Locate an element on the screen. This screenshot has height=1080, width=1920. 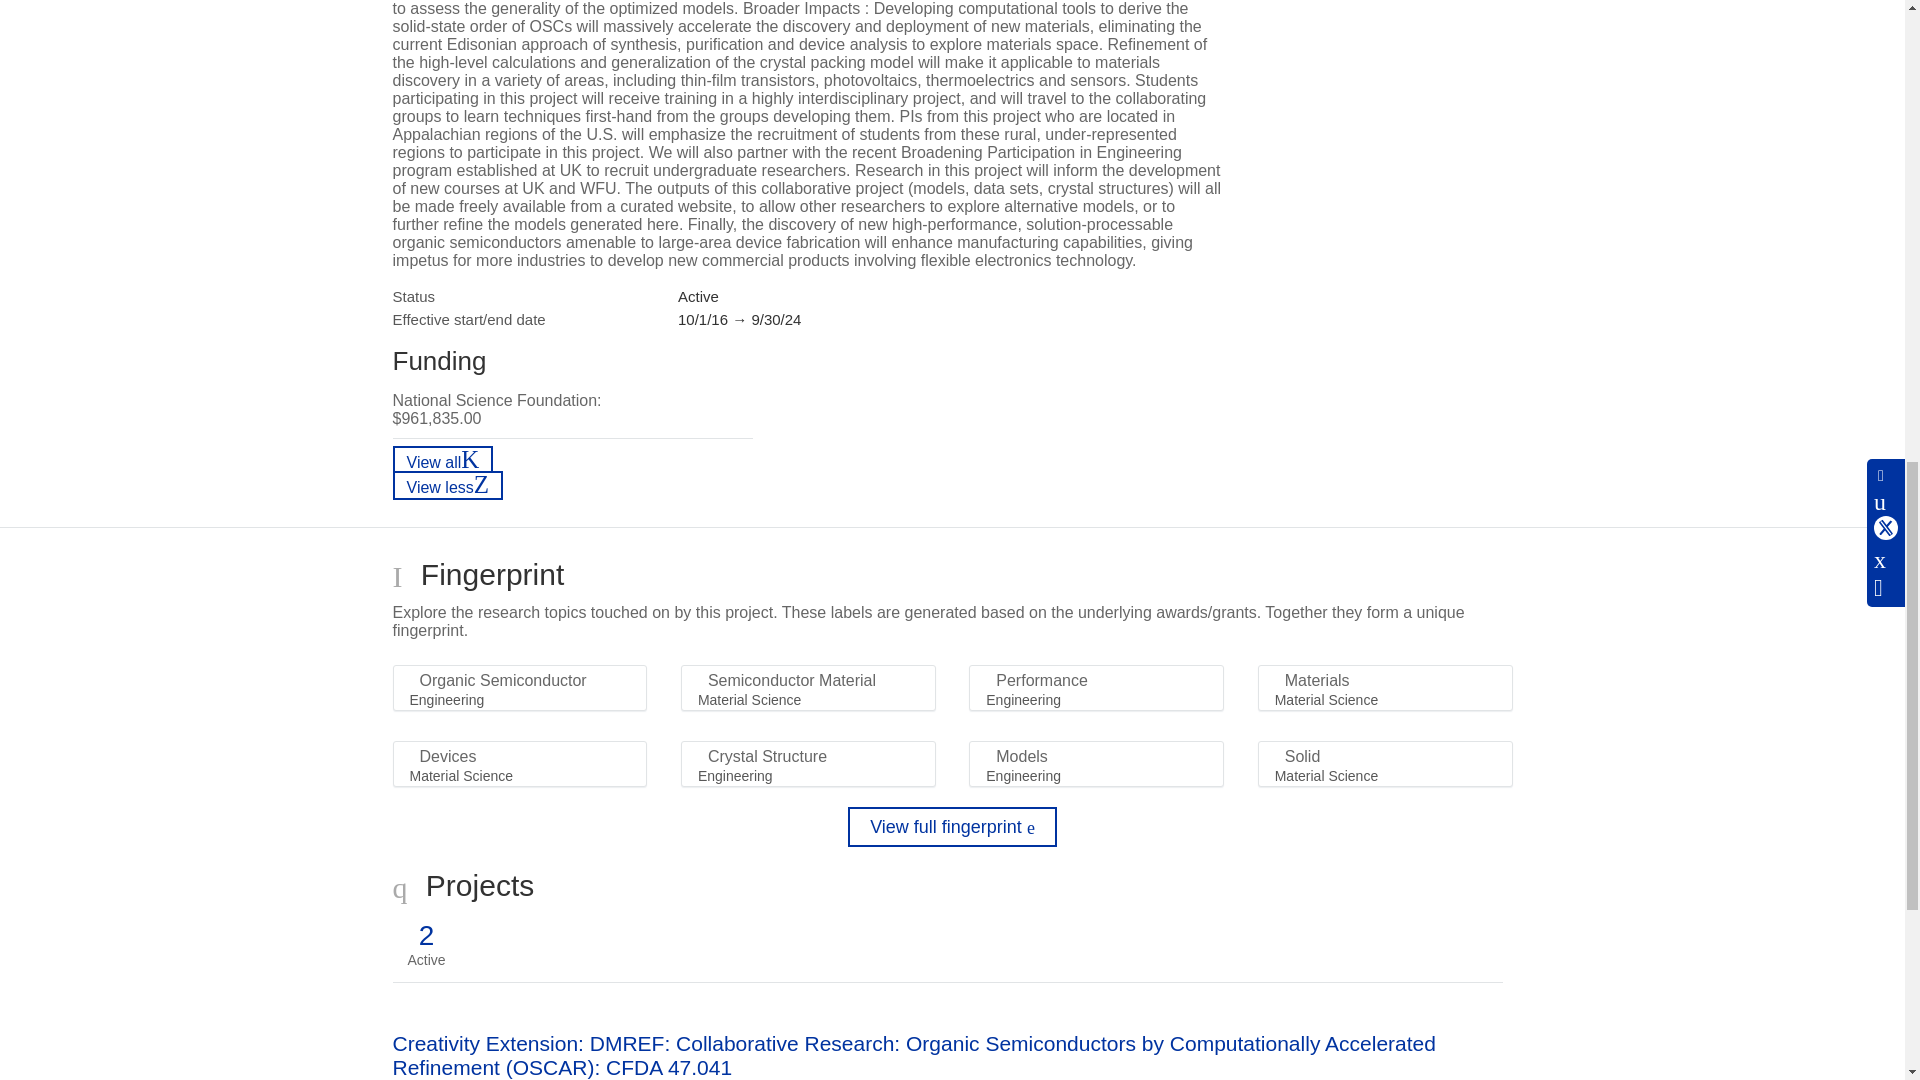
2 is located at coordinates (426, 936).